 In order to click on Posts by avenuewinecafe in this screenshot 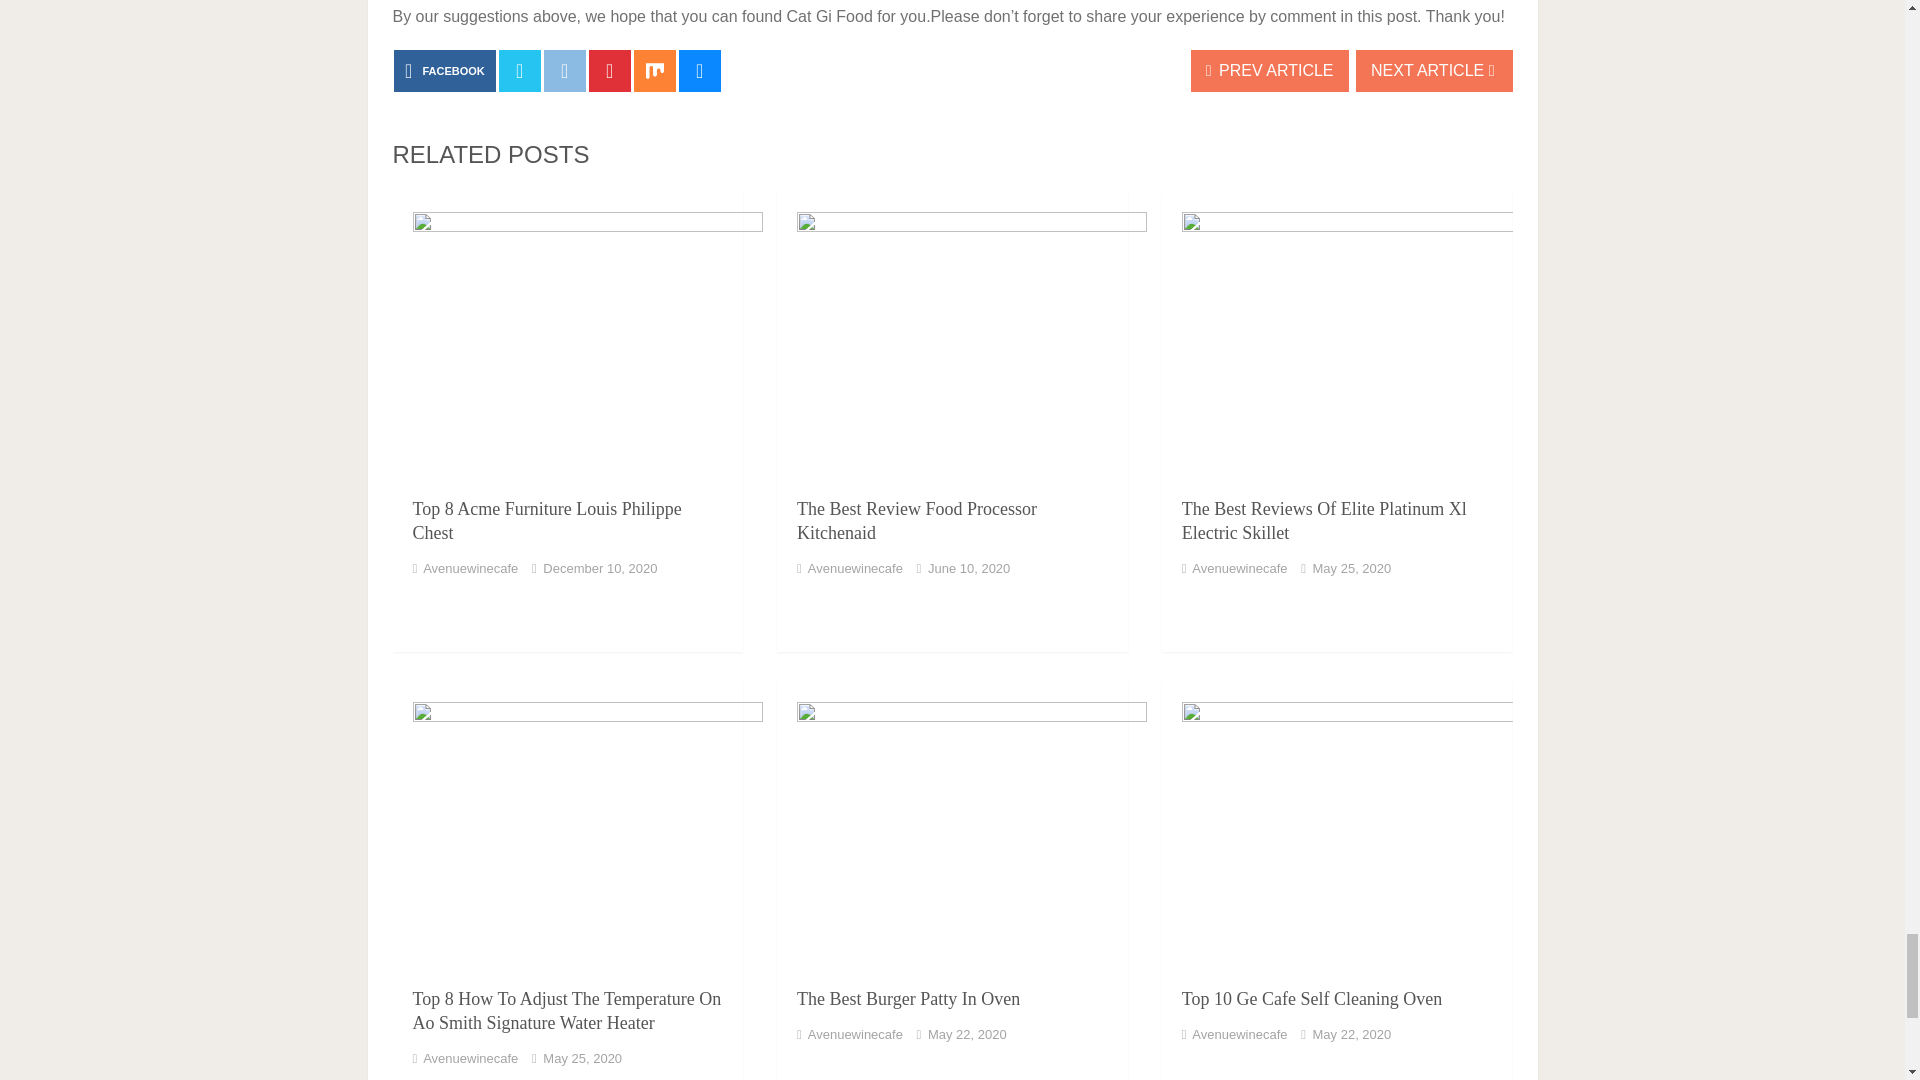, I will do `click(1239, 568)`.